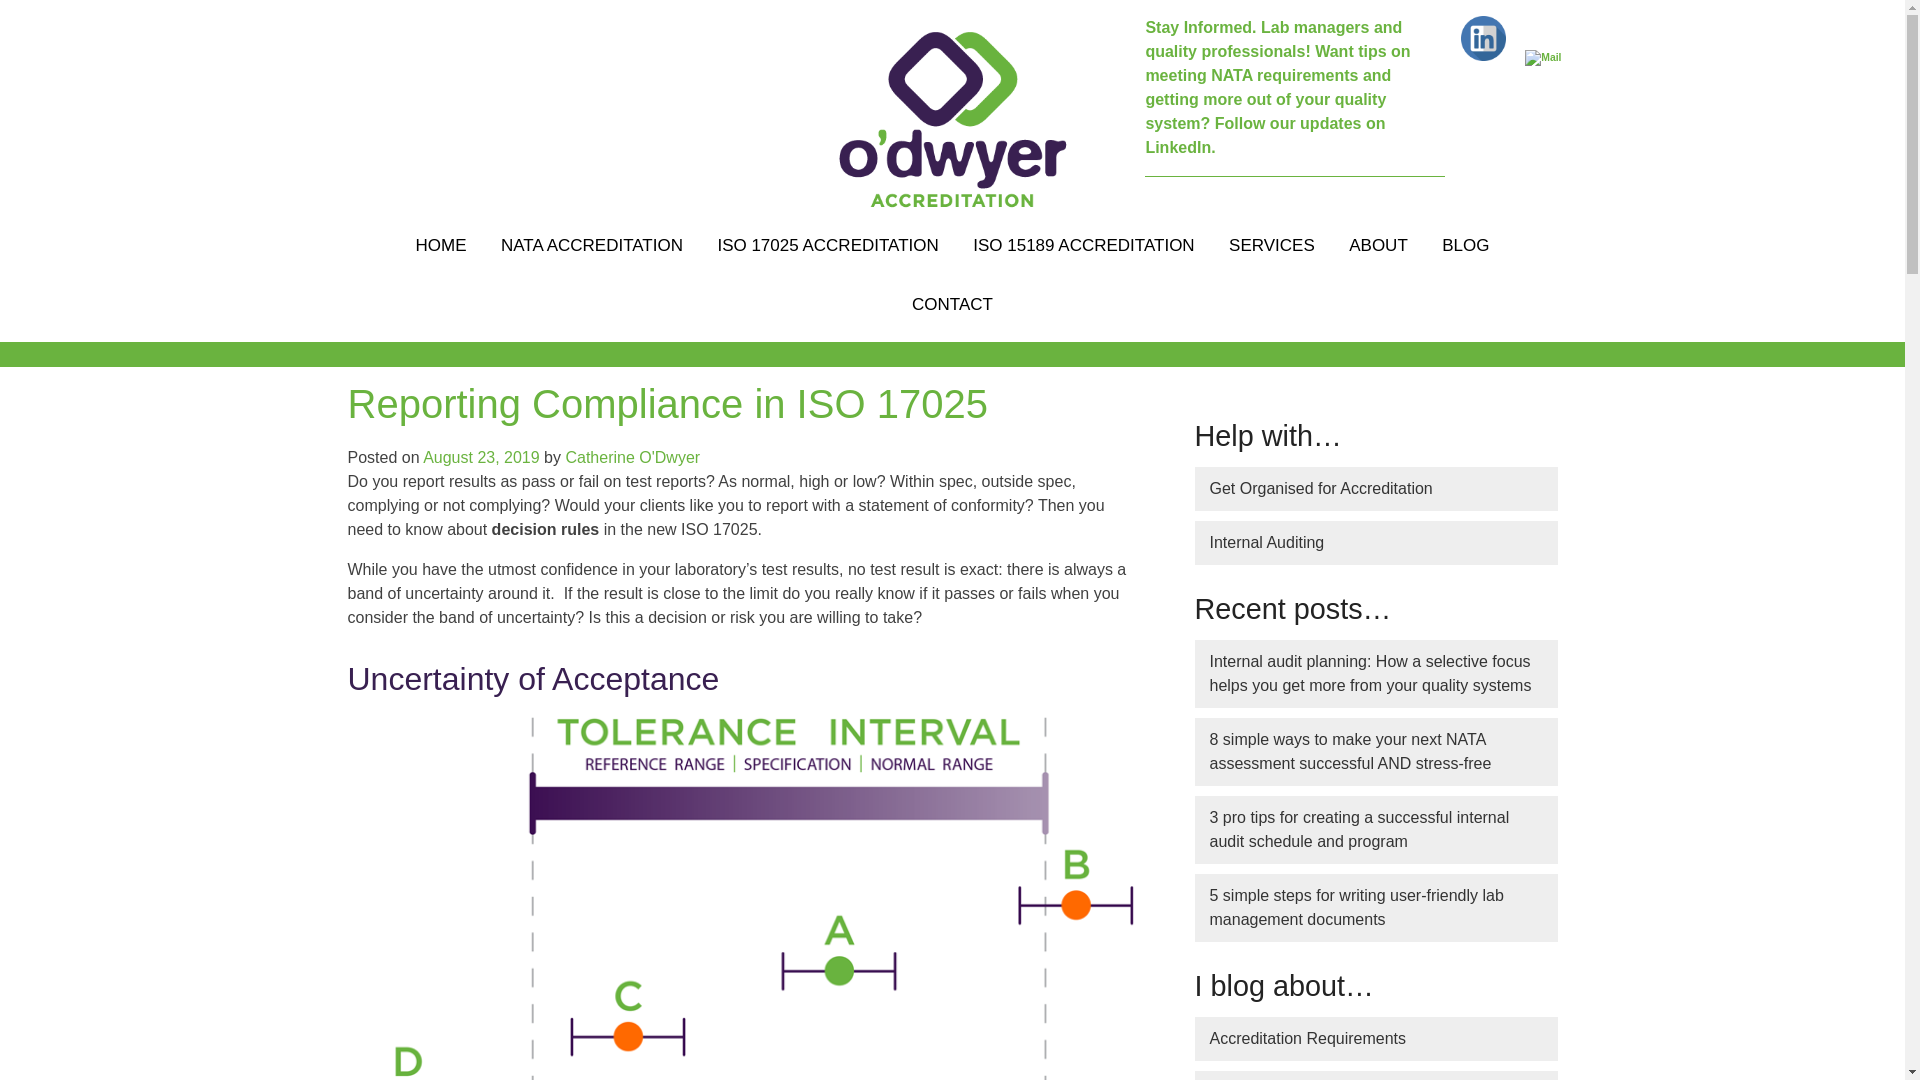  What do you see at coordinates (1542, 57) in the screenshot?
I see `Mail` at bounding box center [1542, 57].